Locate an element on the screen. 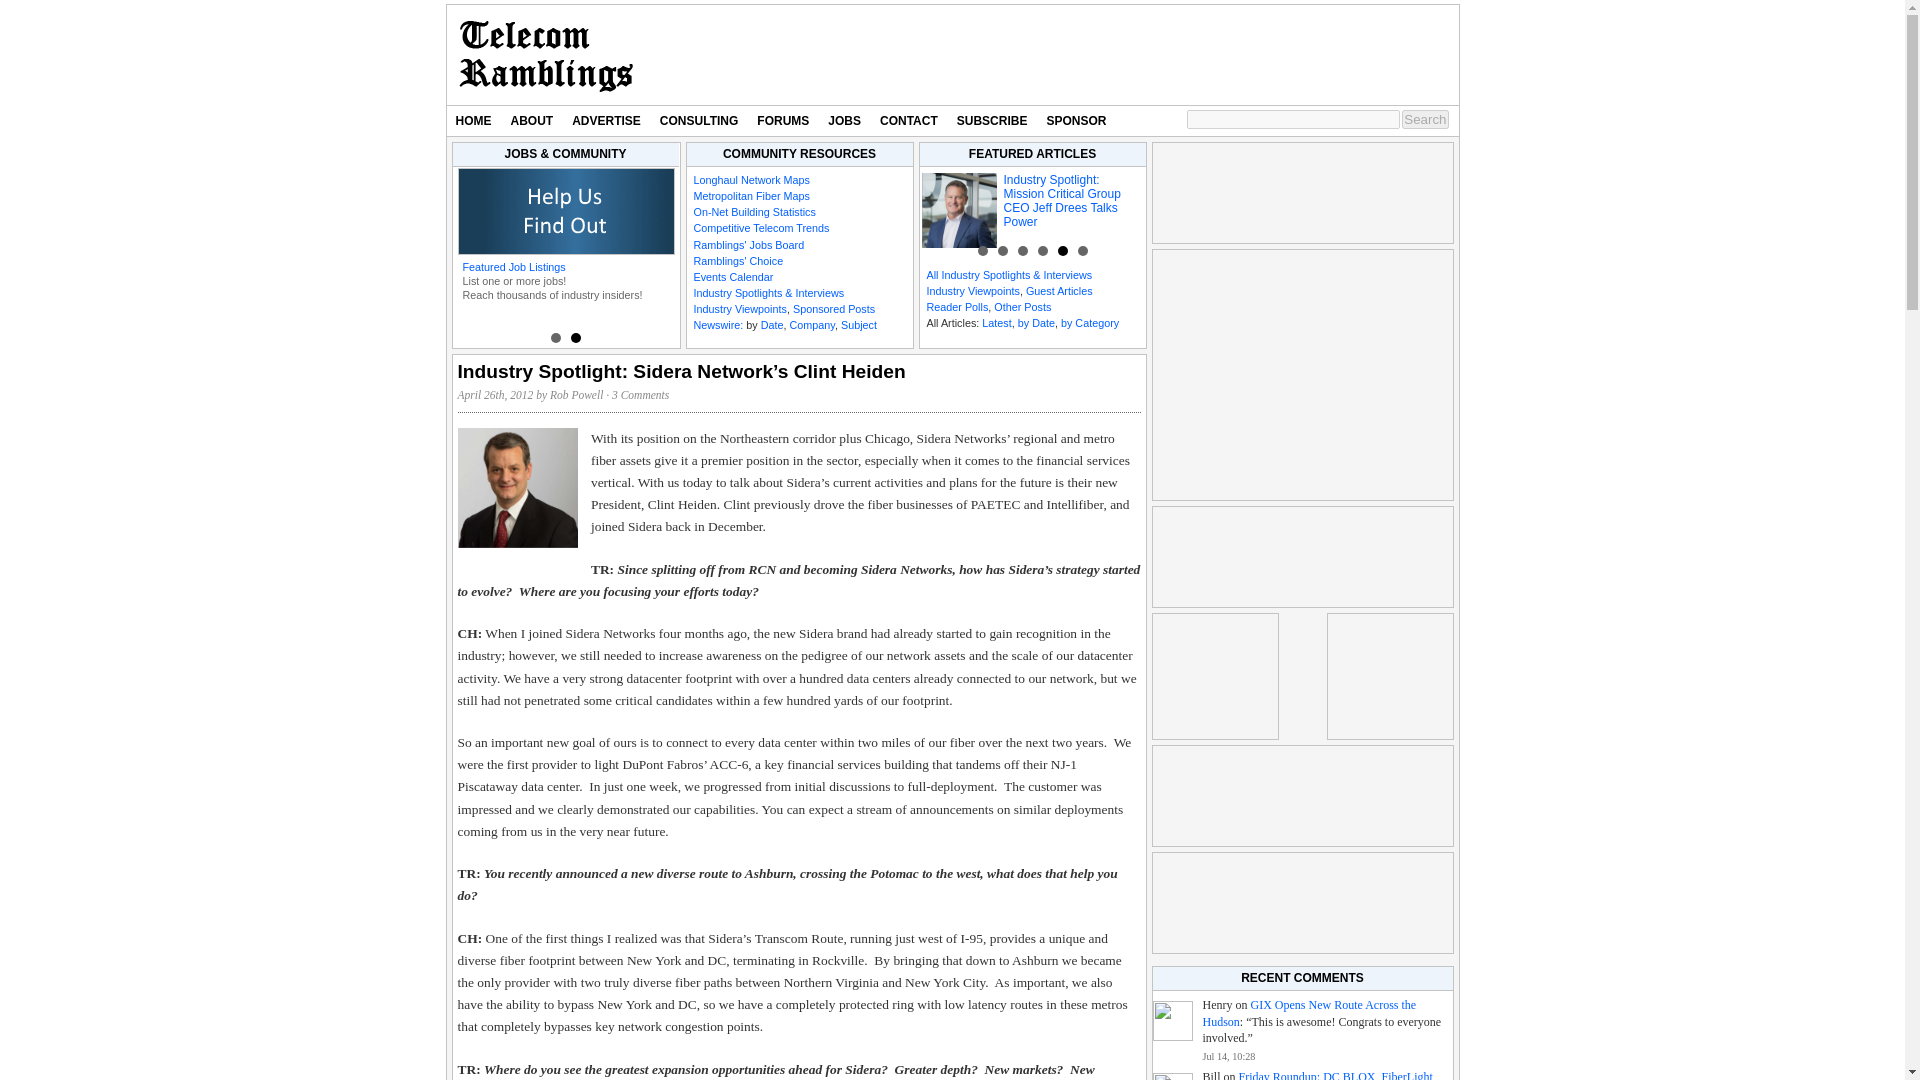  Posts by Rob Powell is located at coordinates (576, 394).